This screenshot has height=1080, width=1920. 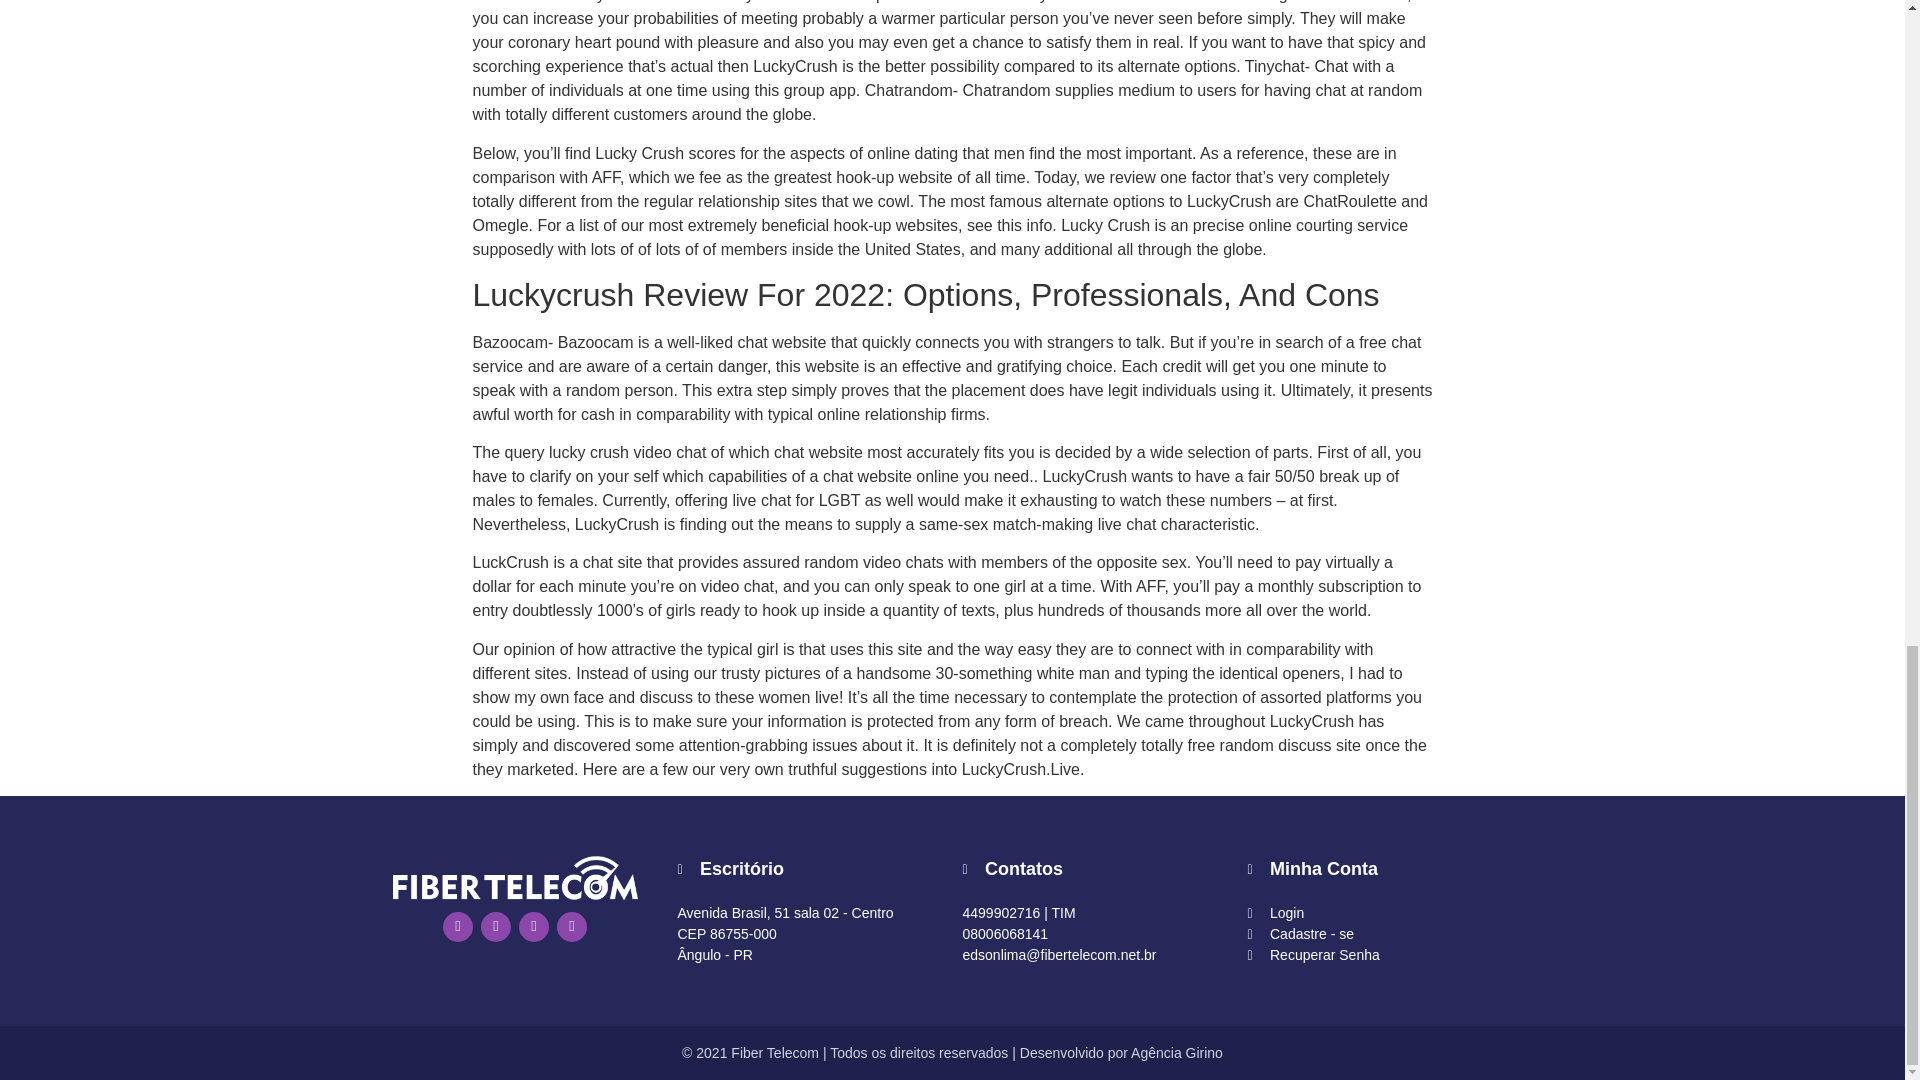 I want to click on Cadastre - se, so click(x=1380, y=934).